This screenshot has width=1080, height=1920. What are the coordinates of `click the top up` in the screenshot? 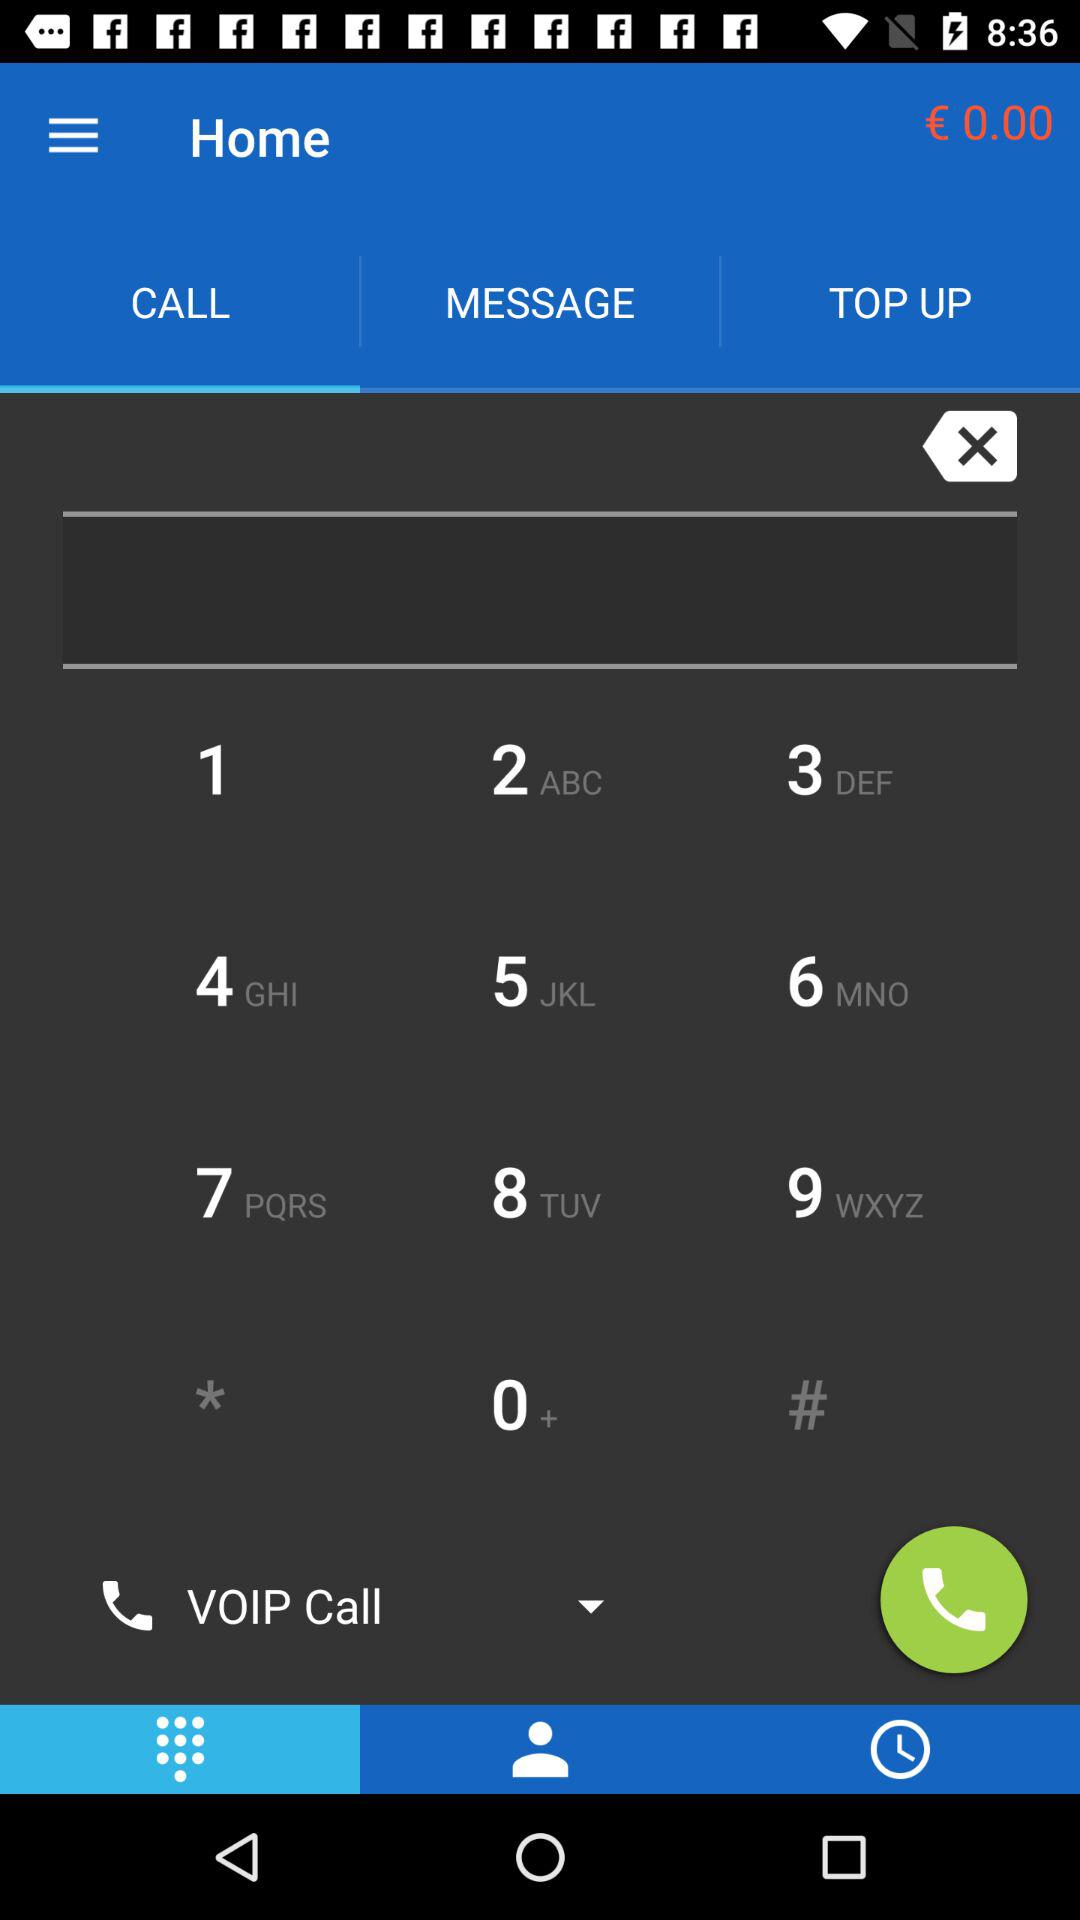 It's located at (900, 302).